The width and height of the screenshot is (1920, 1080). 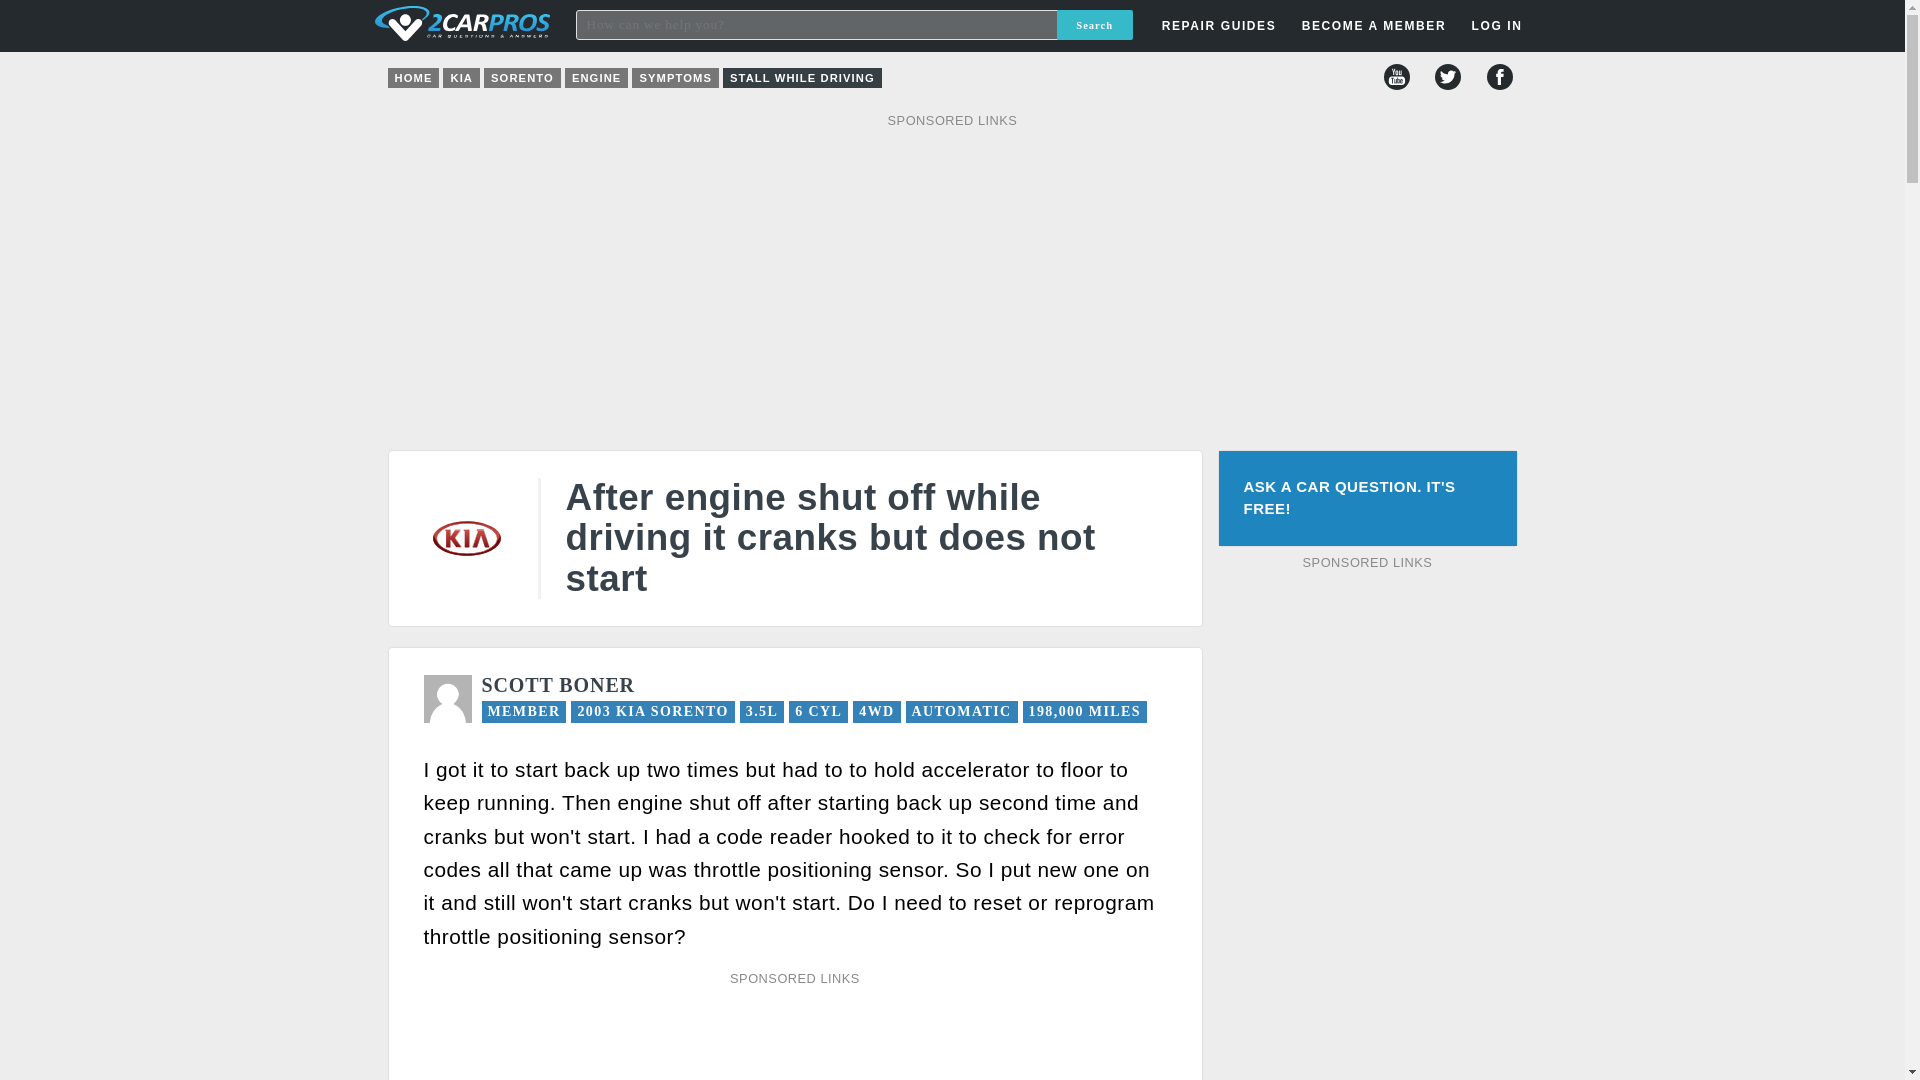 I want to click on SYMPTOMS, so click(x=674, y=78).